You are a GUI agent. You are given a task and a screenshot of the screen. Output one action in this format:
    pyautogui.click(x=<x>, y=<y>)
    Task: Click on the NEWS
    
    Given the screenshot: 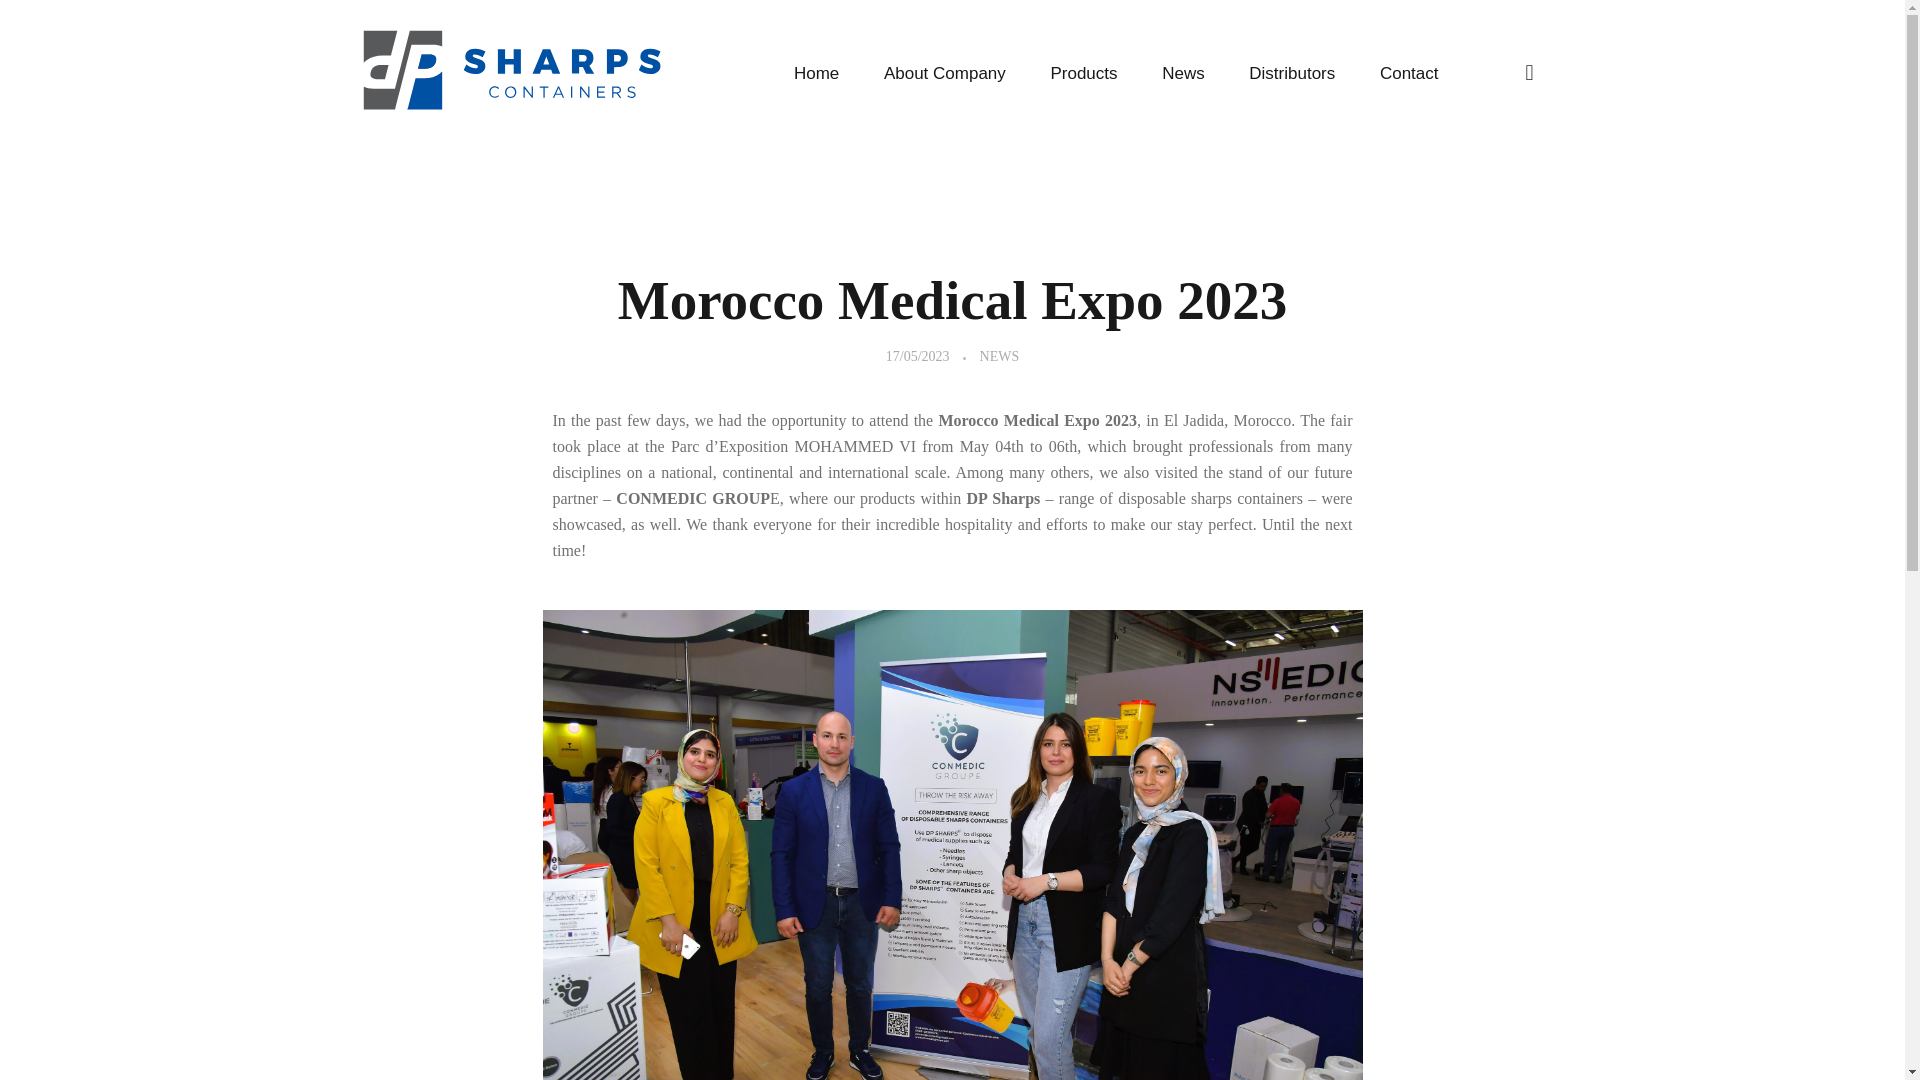 What is the action you would take?
    pyautogui.click(x=999, y=356)
    